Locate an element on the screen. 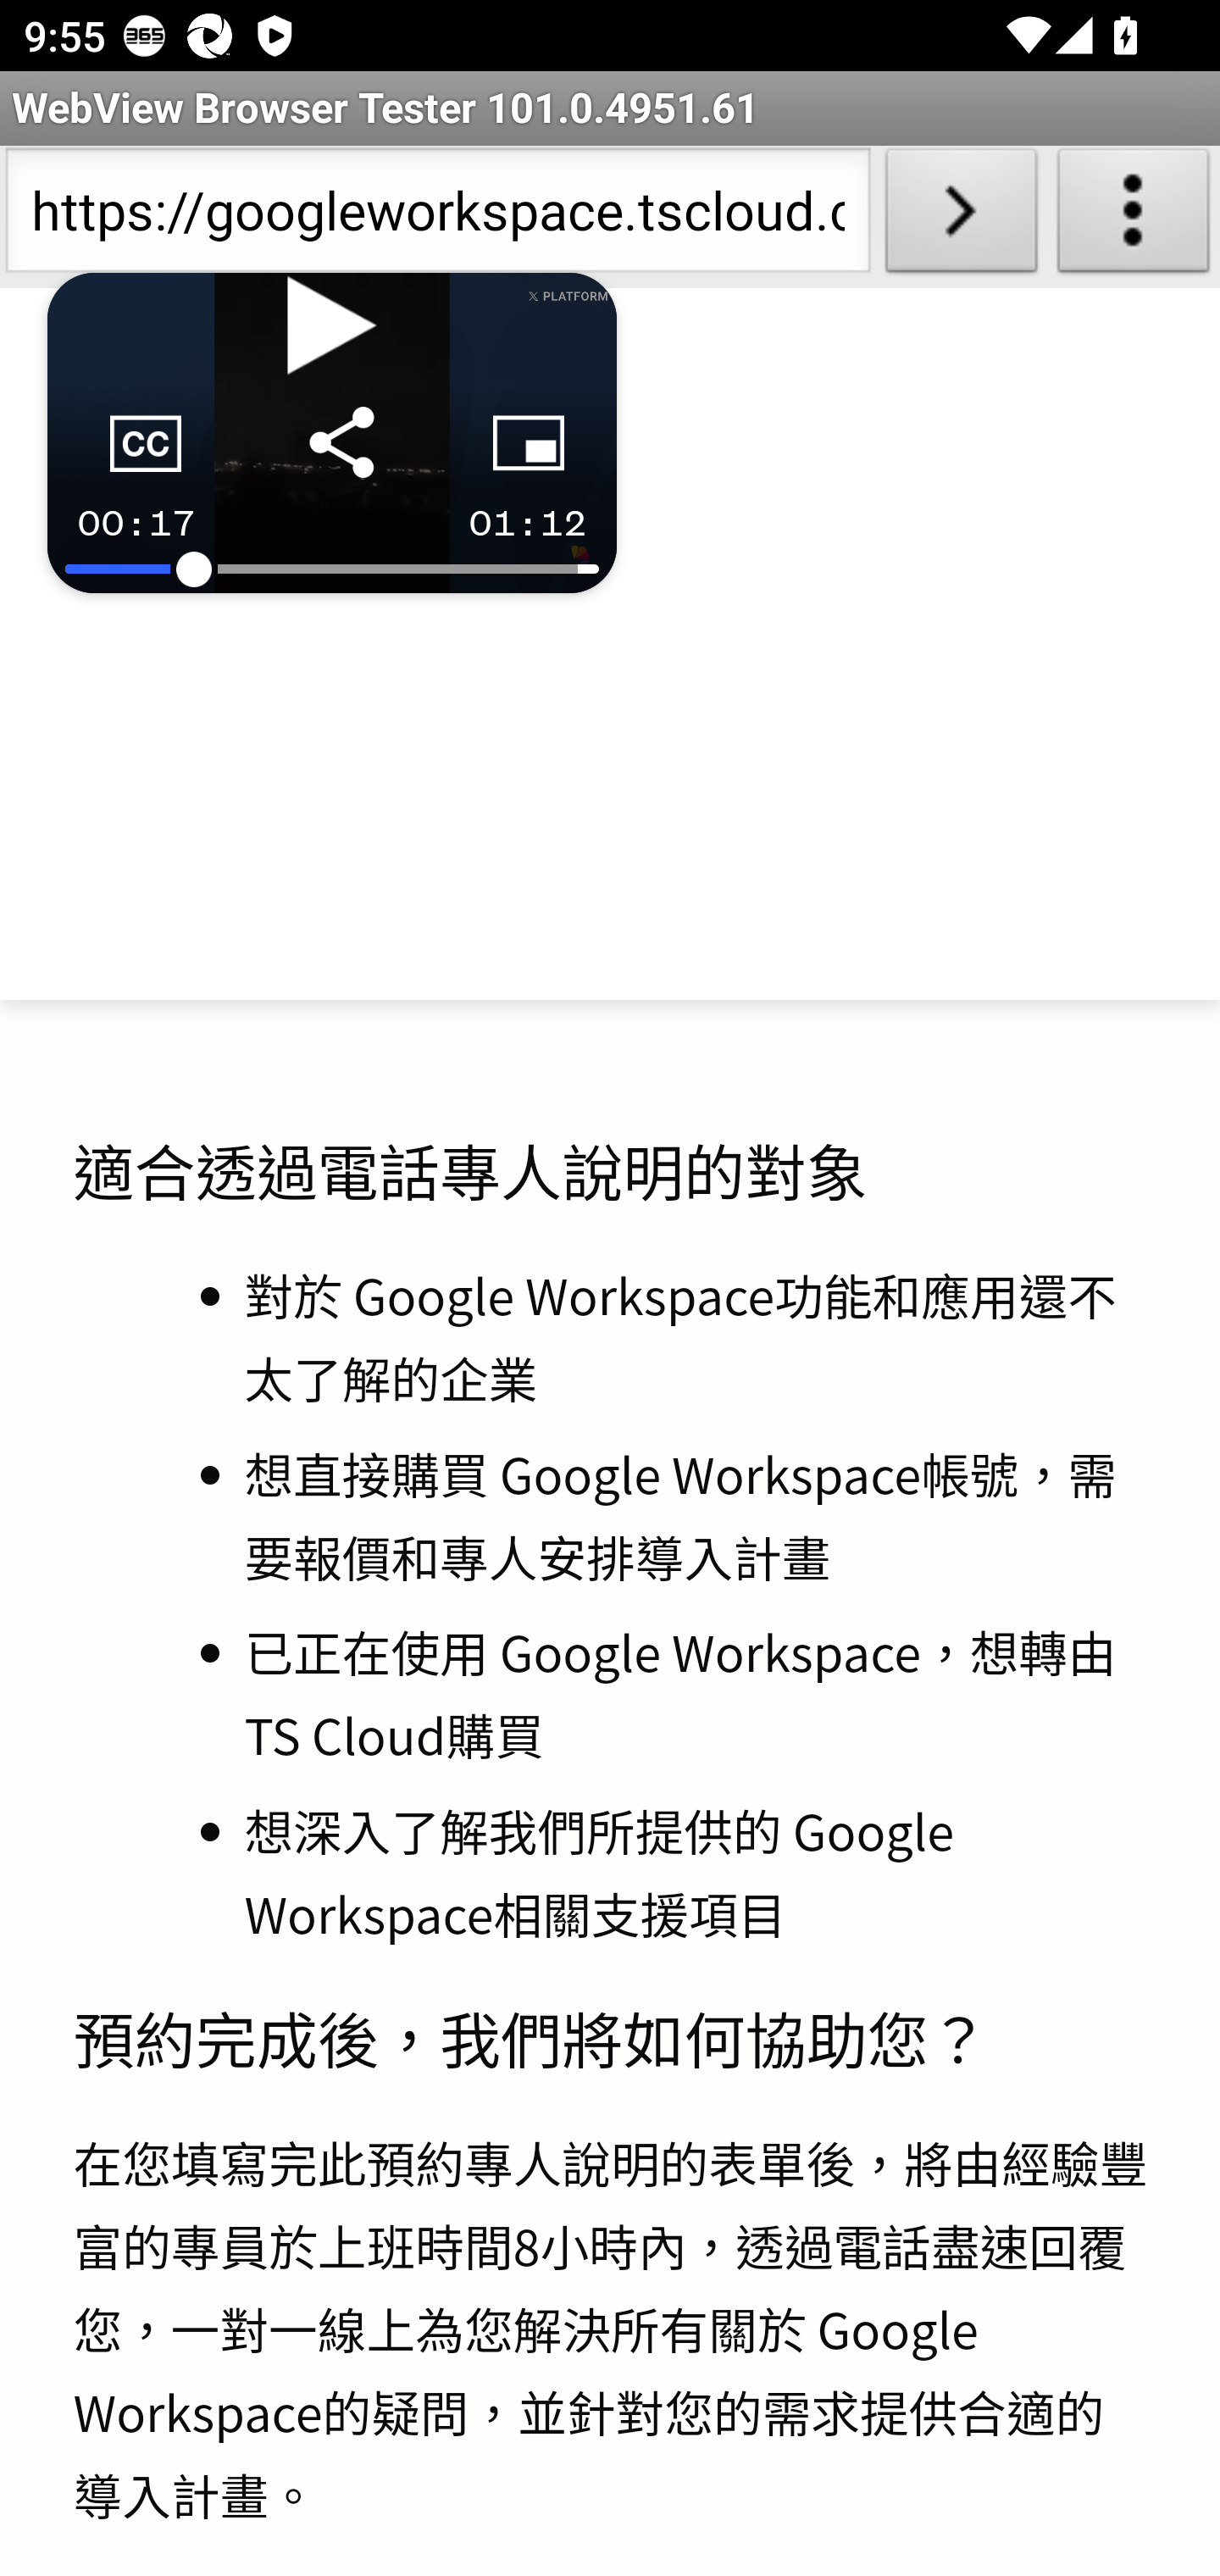 Image resolution: width=1220 pixels, height=2576 pixels. Load URL is located at coordinates (961, 217).